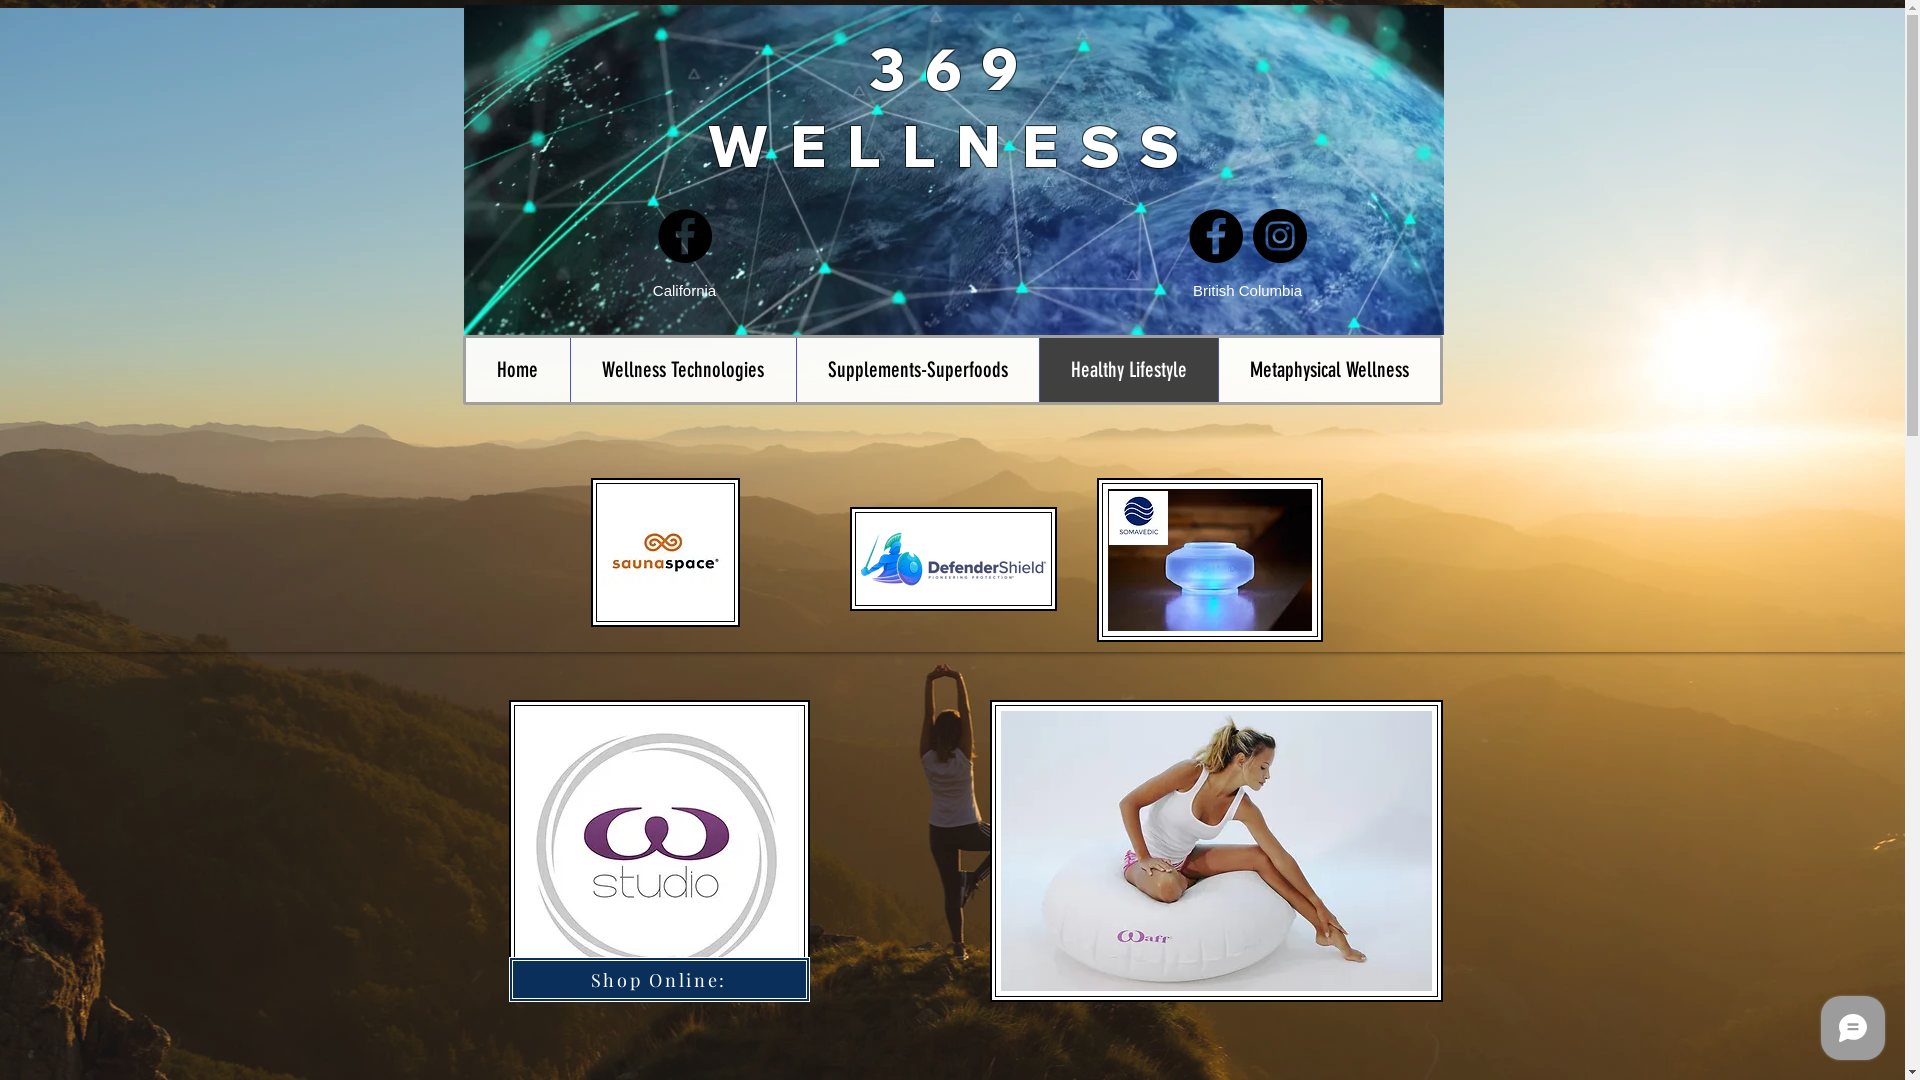  What do you see at coordinates (683, 370) in the screenshot?
I see `Wellness Technologies` at bounding box center [683, 370].